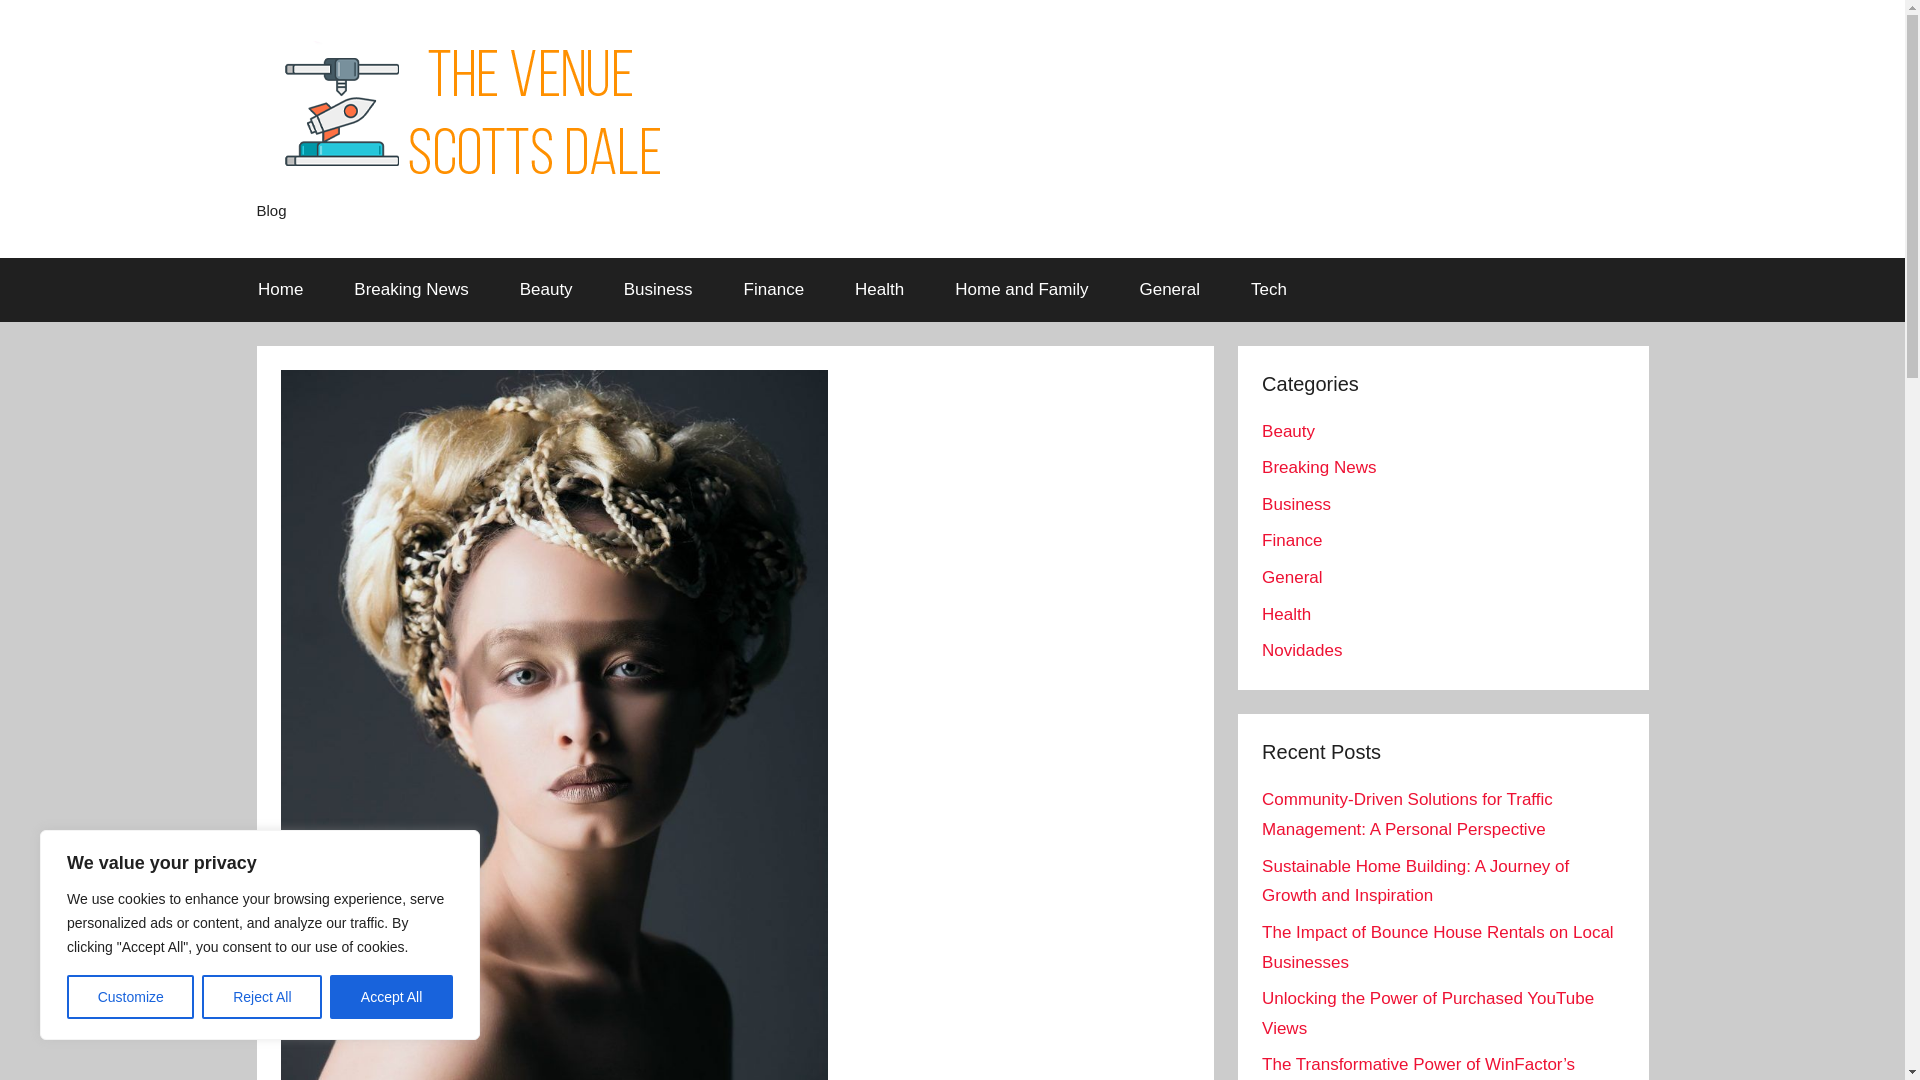 This screenshot has width=1920, height=1080. I want to click on Beauty, so click(545, 290).